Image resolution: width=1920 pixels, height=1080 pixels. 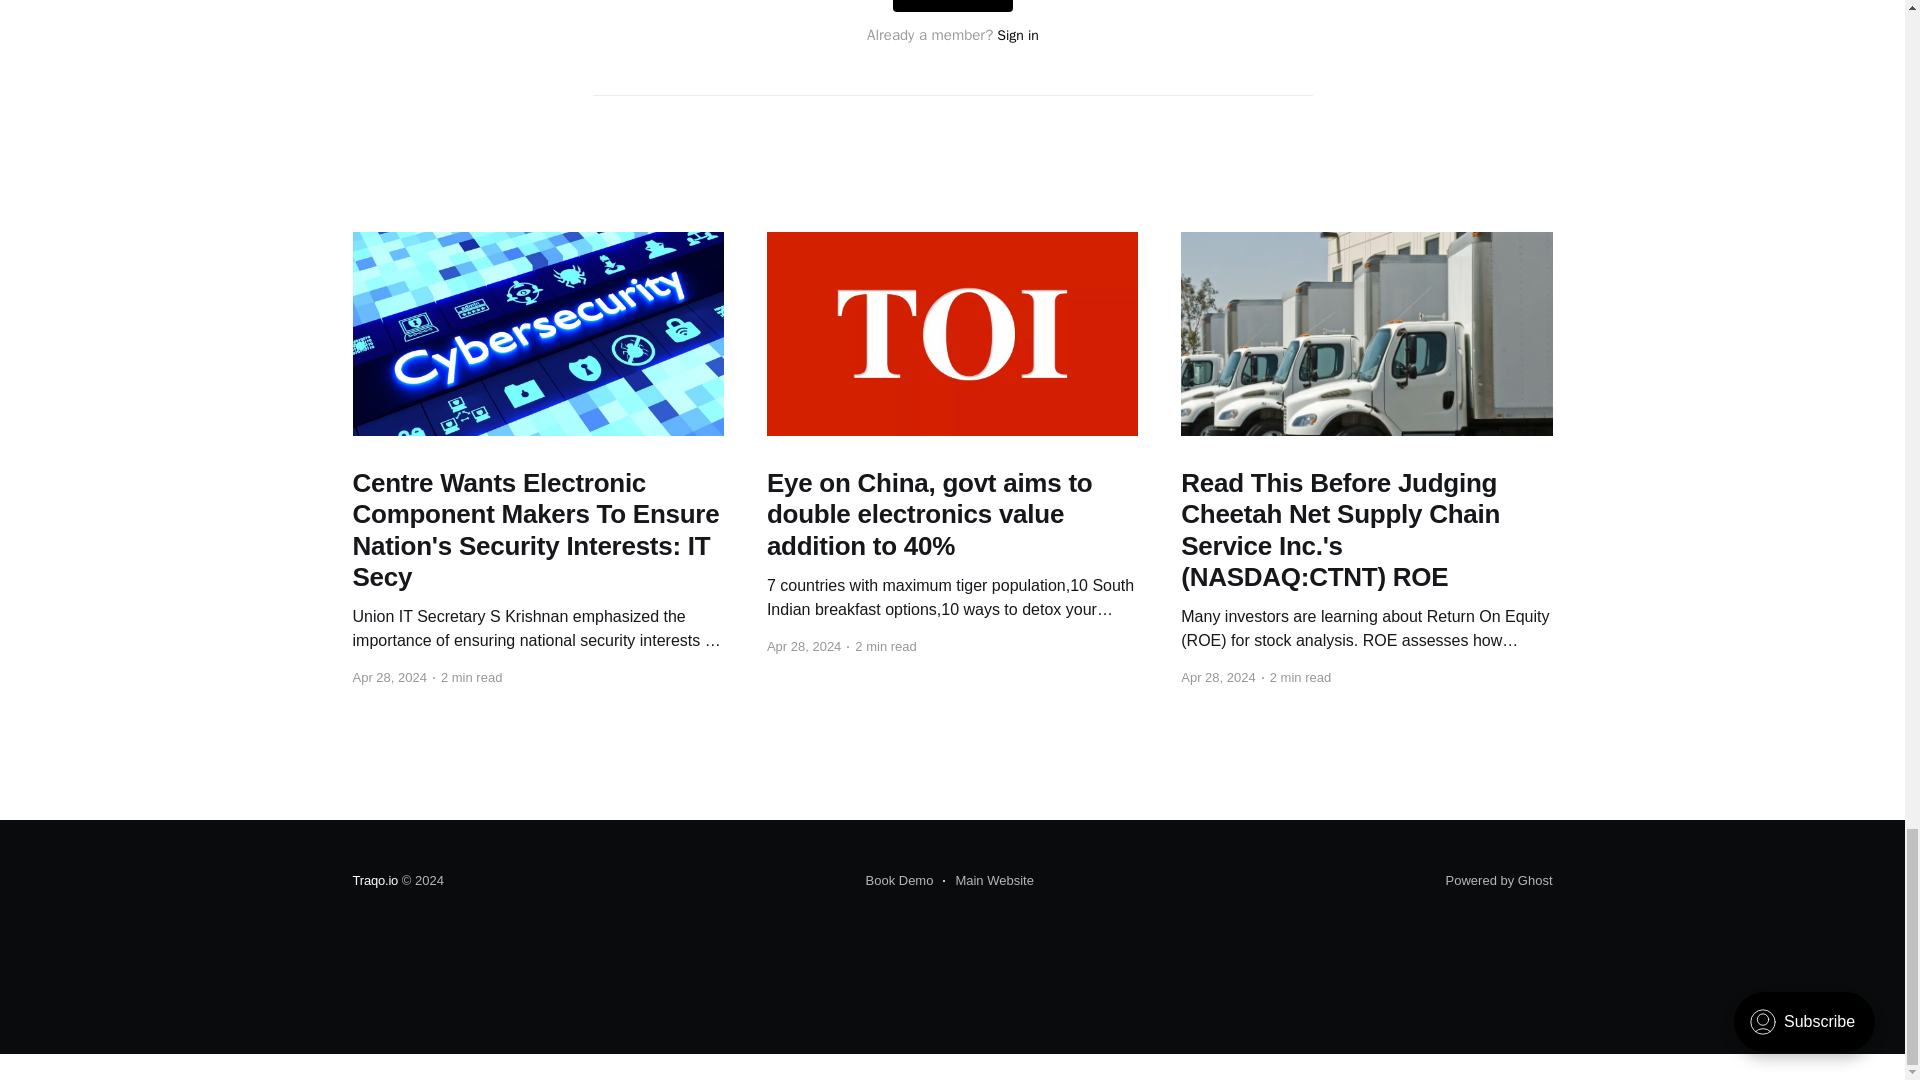 I want to click on Book Demo, so click(x=899, y=881).